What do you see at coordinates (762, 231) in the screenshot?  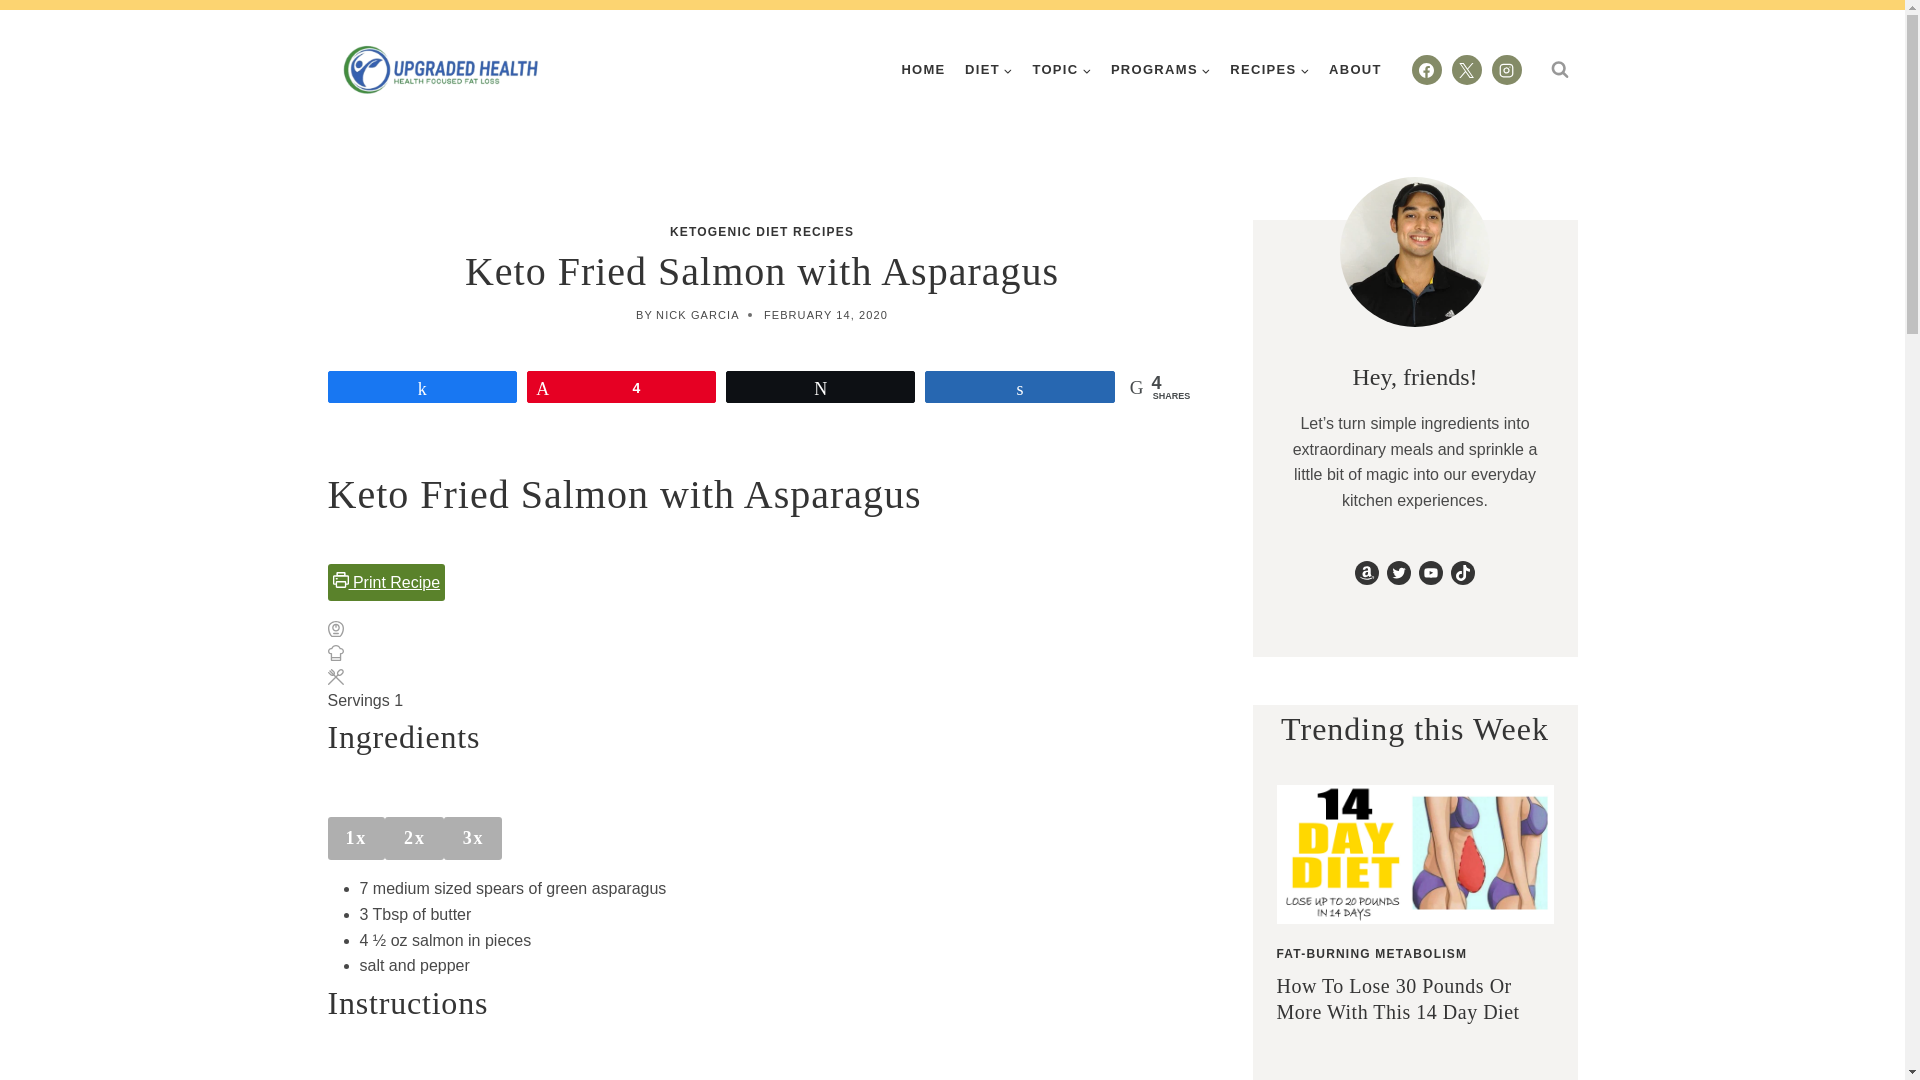 I see `KETOGENIC DIET RECIPES` at bounding box center [762, 231].